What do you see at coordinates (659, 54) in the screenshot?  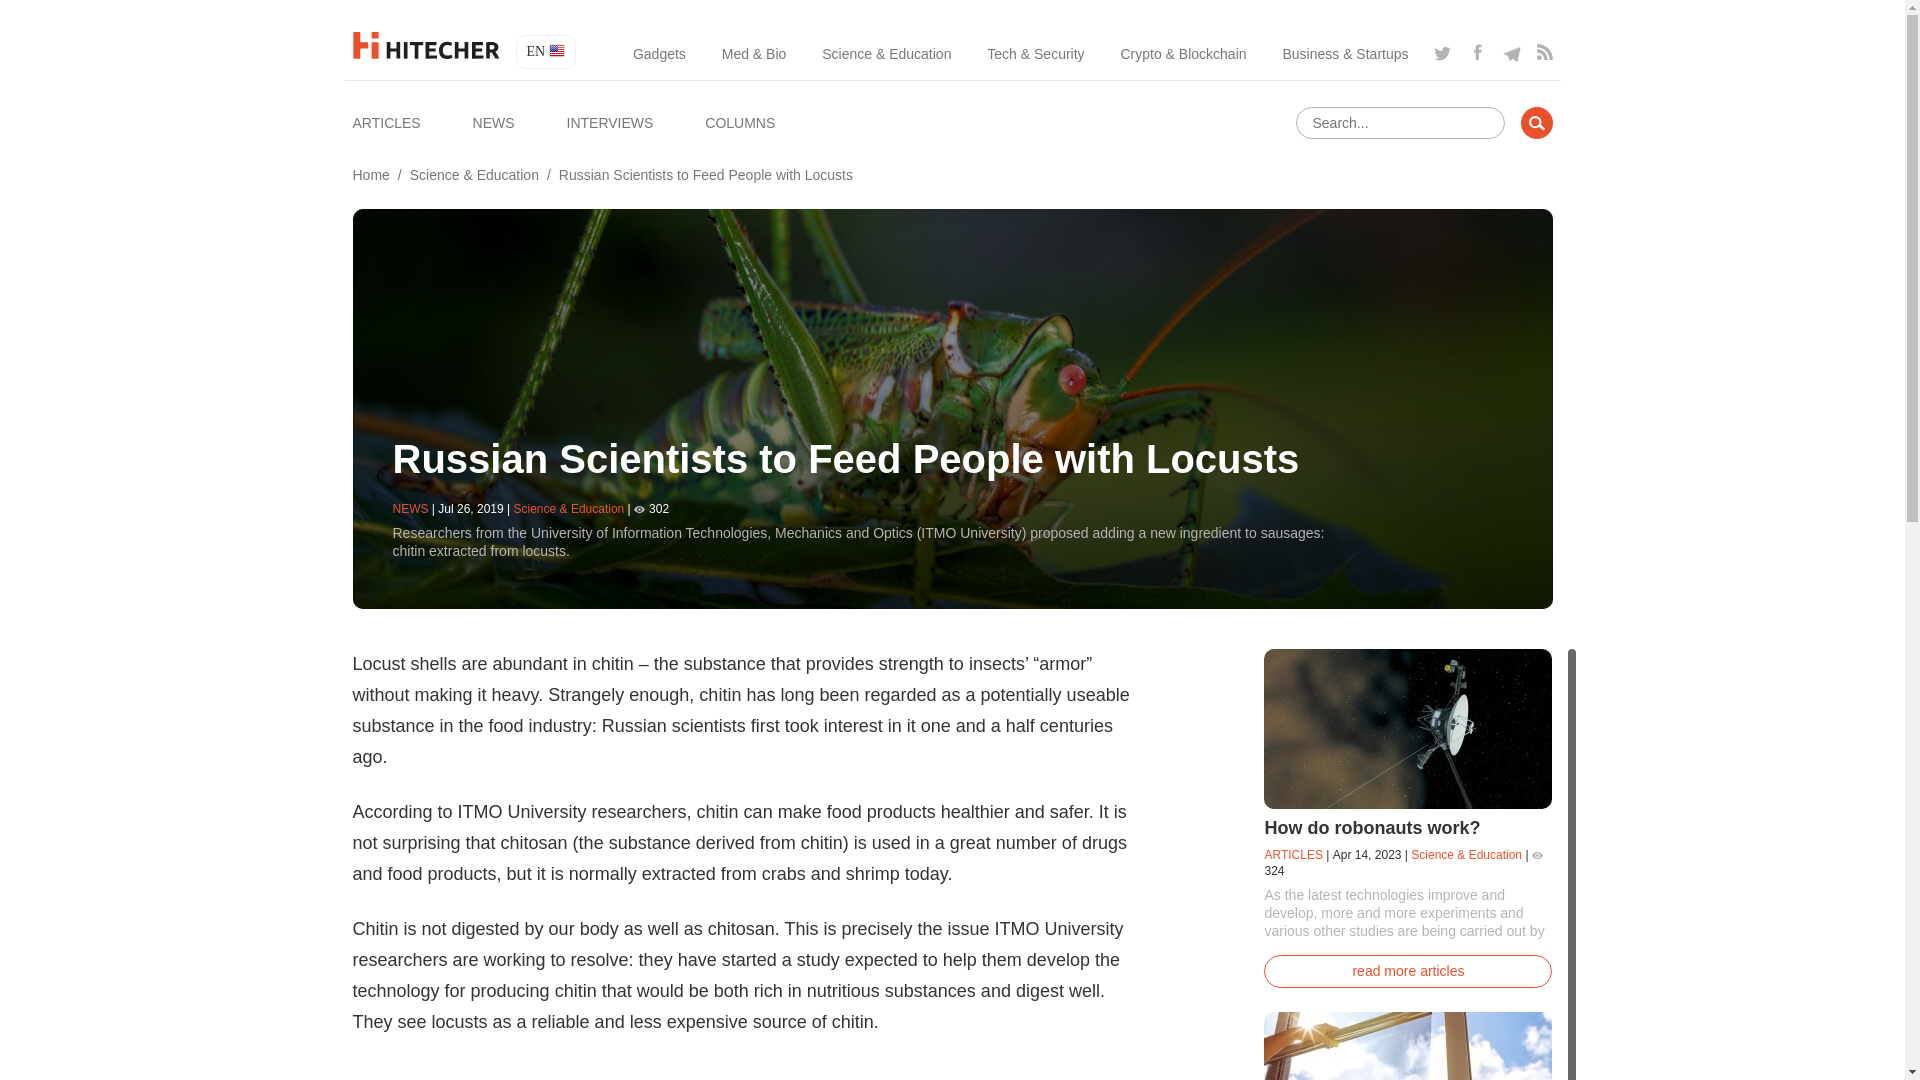 I see `Gadgets` at bounding box center [659, 54].